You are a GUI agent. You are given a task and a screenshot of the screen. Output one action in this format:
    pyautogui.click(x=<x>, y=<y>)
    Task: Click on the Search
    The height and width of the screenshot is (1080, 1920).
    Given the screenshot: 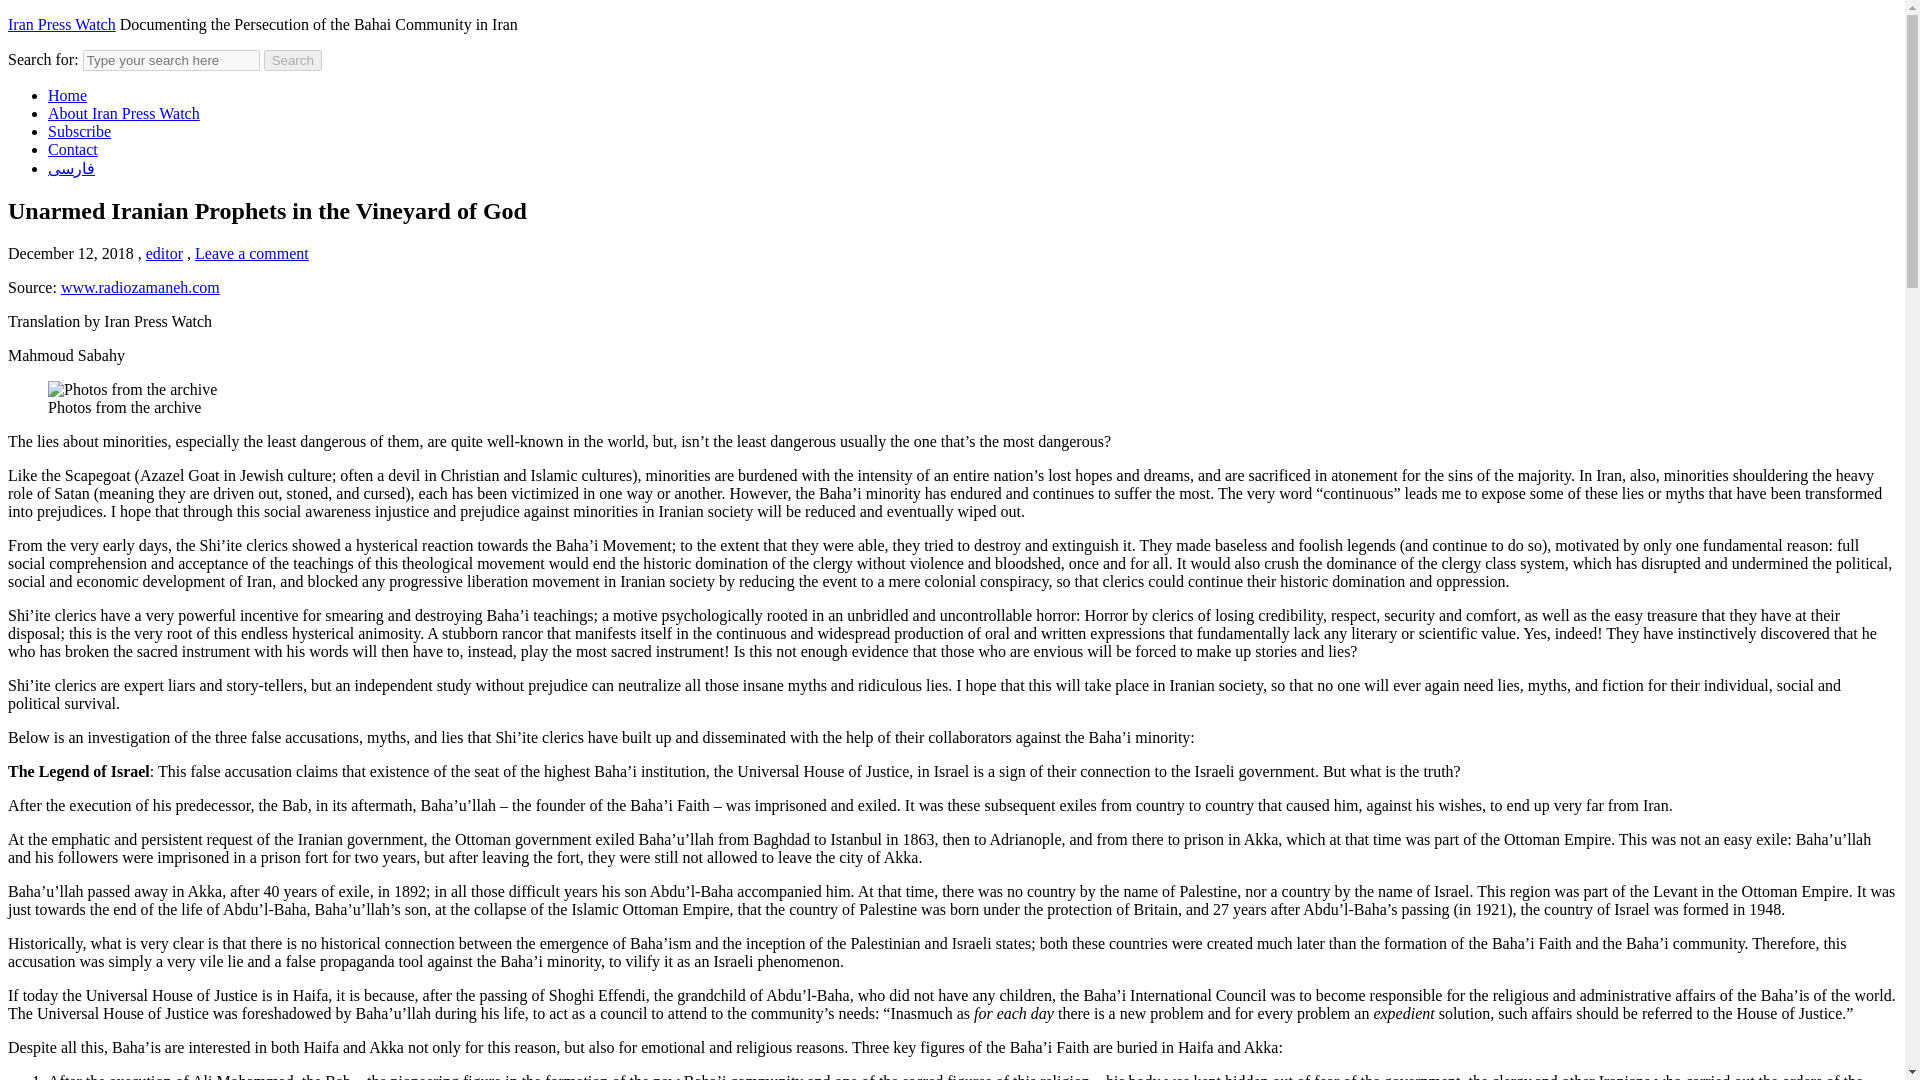 What is the action you would take?
    pyautogui.click(x=293, y=60)
    